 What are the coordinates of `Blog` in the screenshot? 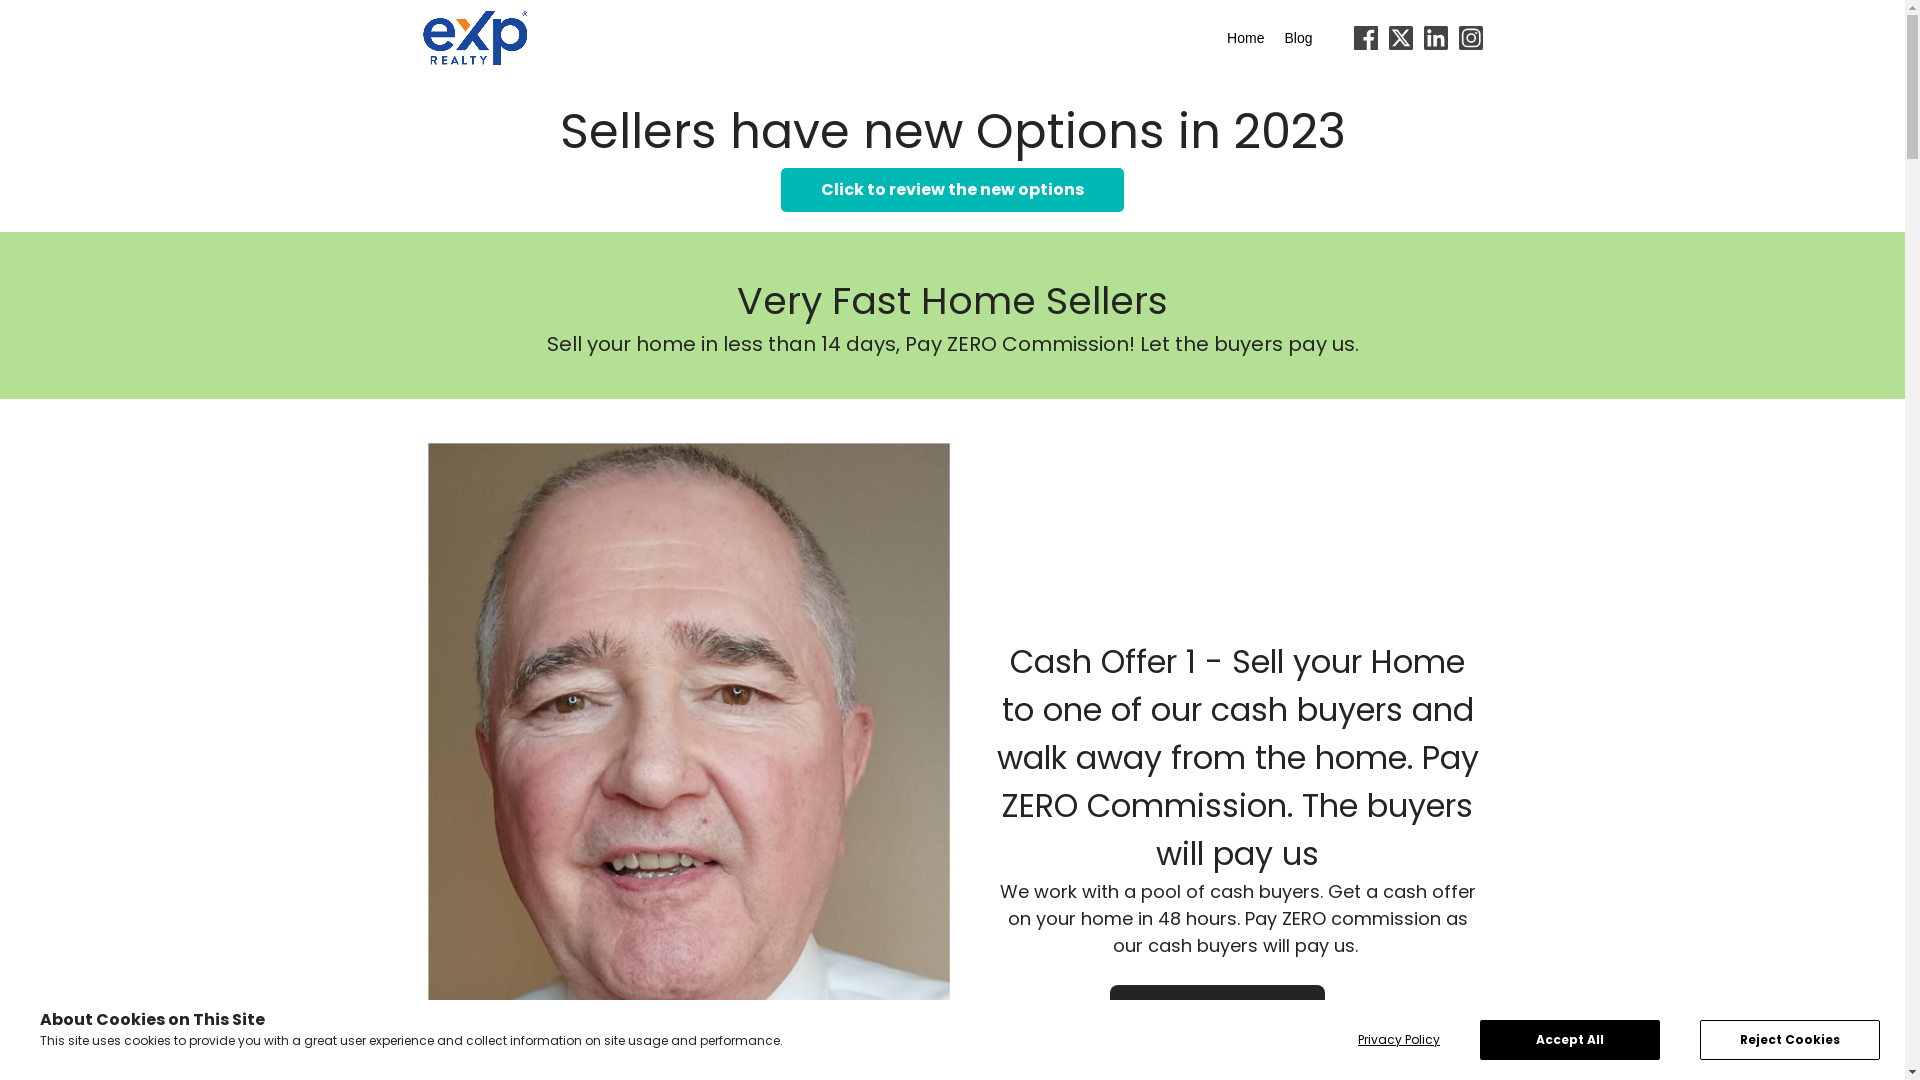 It's located at (1298, 38).